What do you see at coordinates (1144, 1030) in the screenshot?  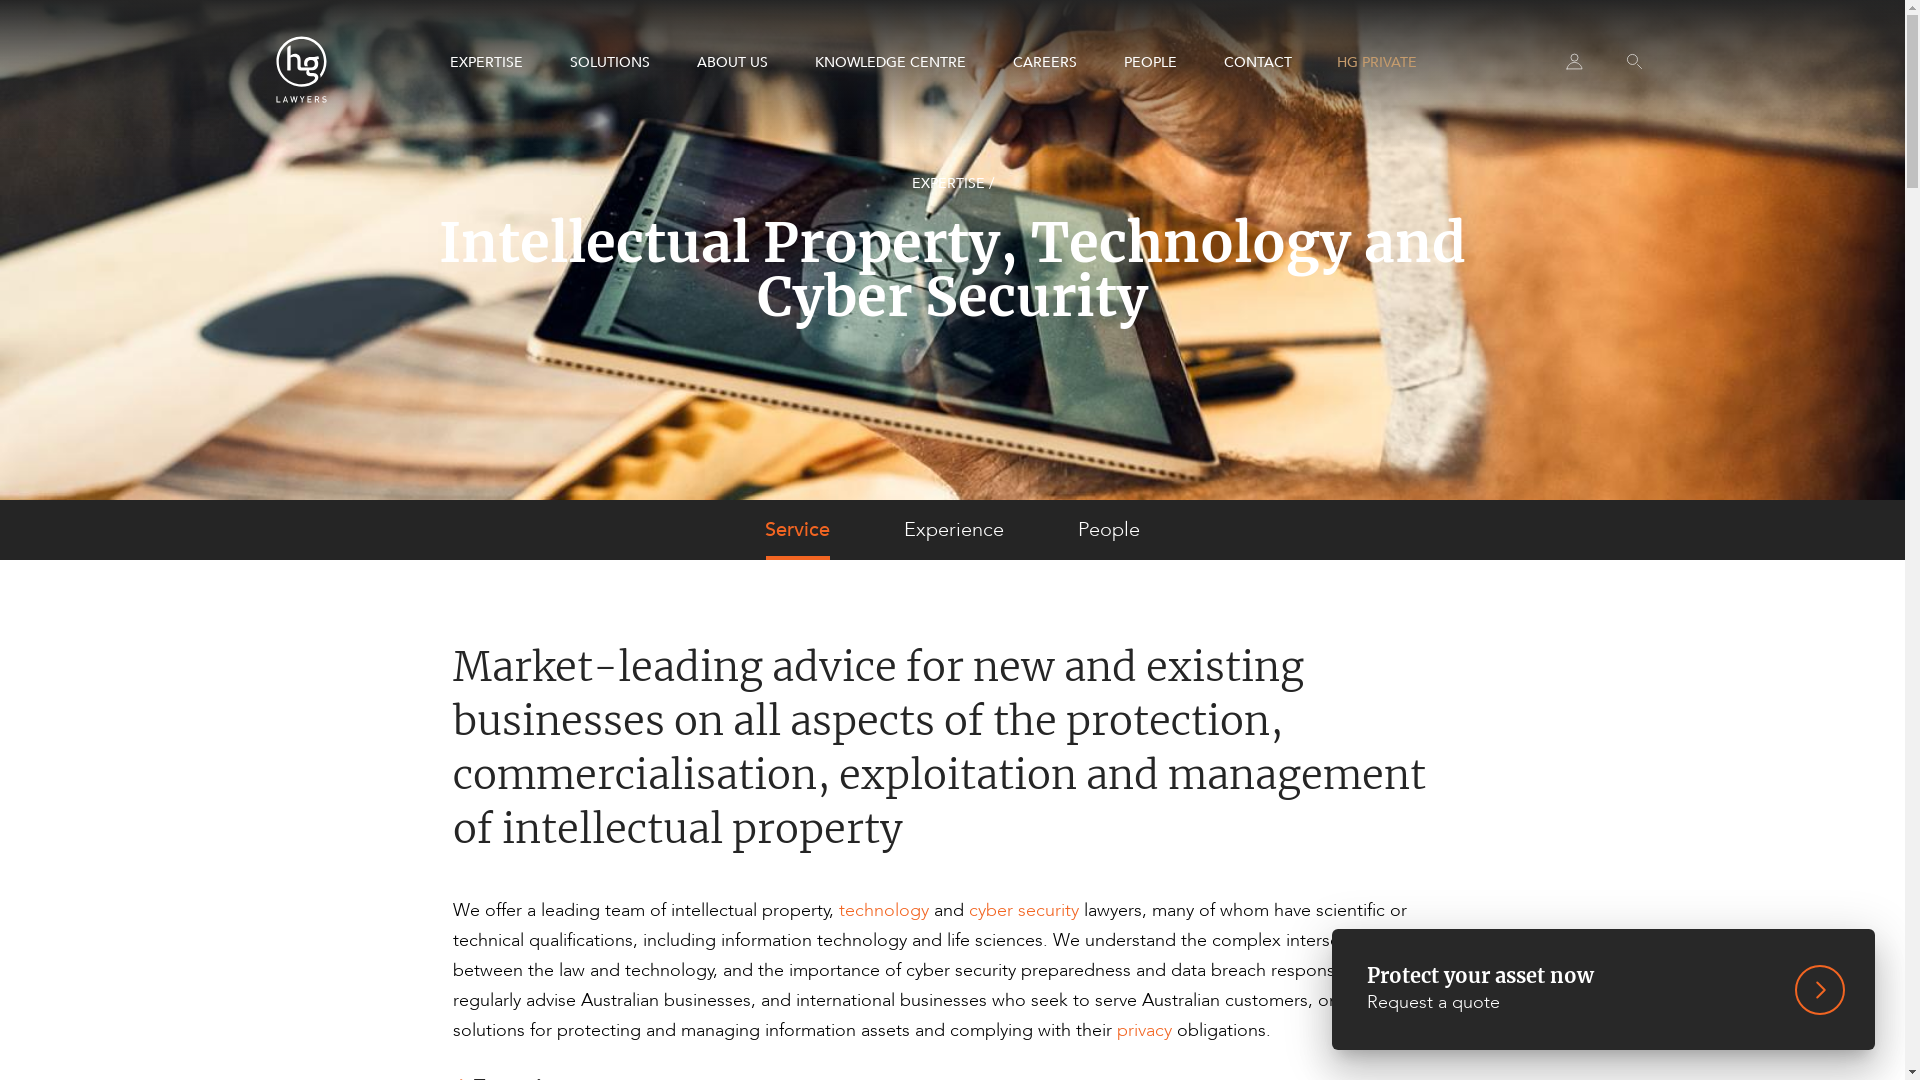 I see `privacy` at bounding box center [1144, 1030].